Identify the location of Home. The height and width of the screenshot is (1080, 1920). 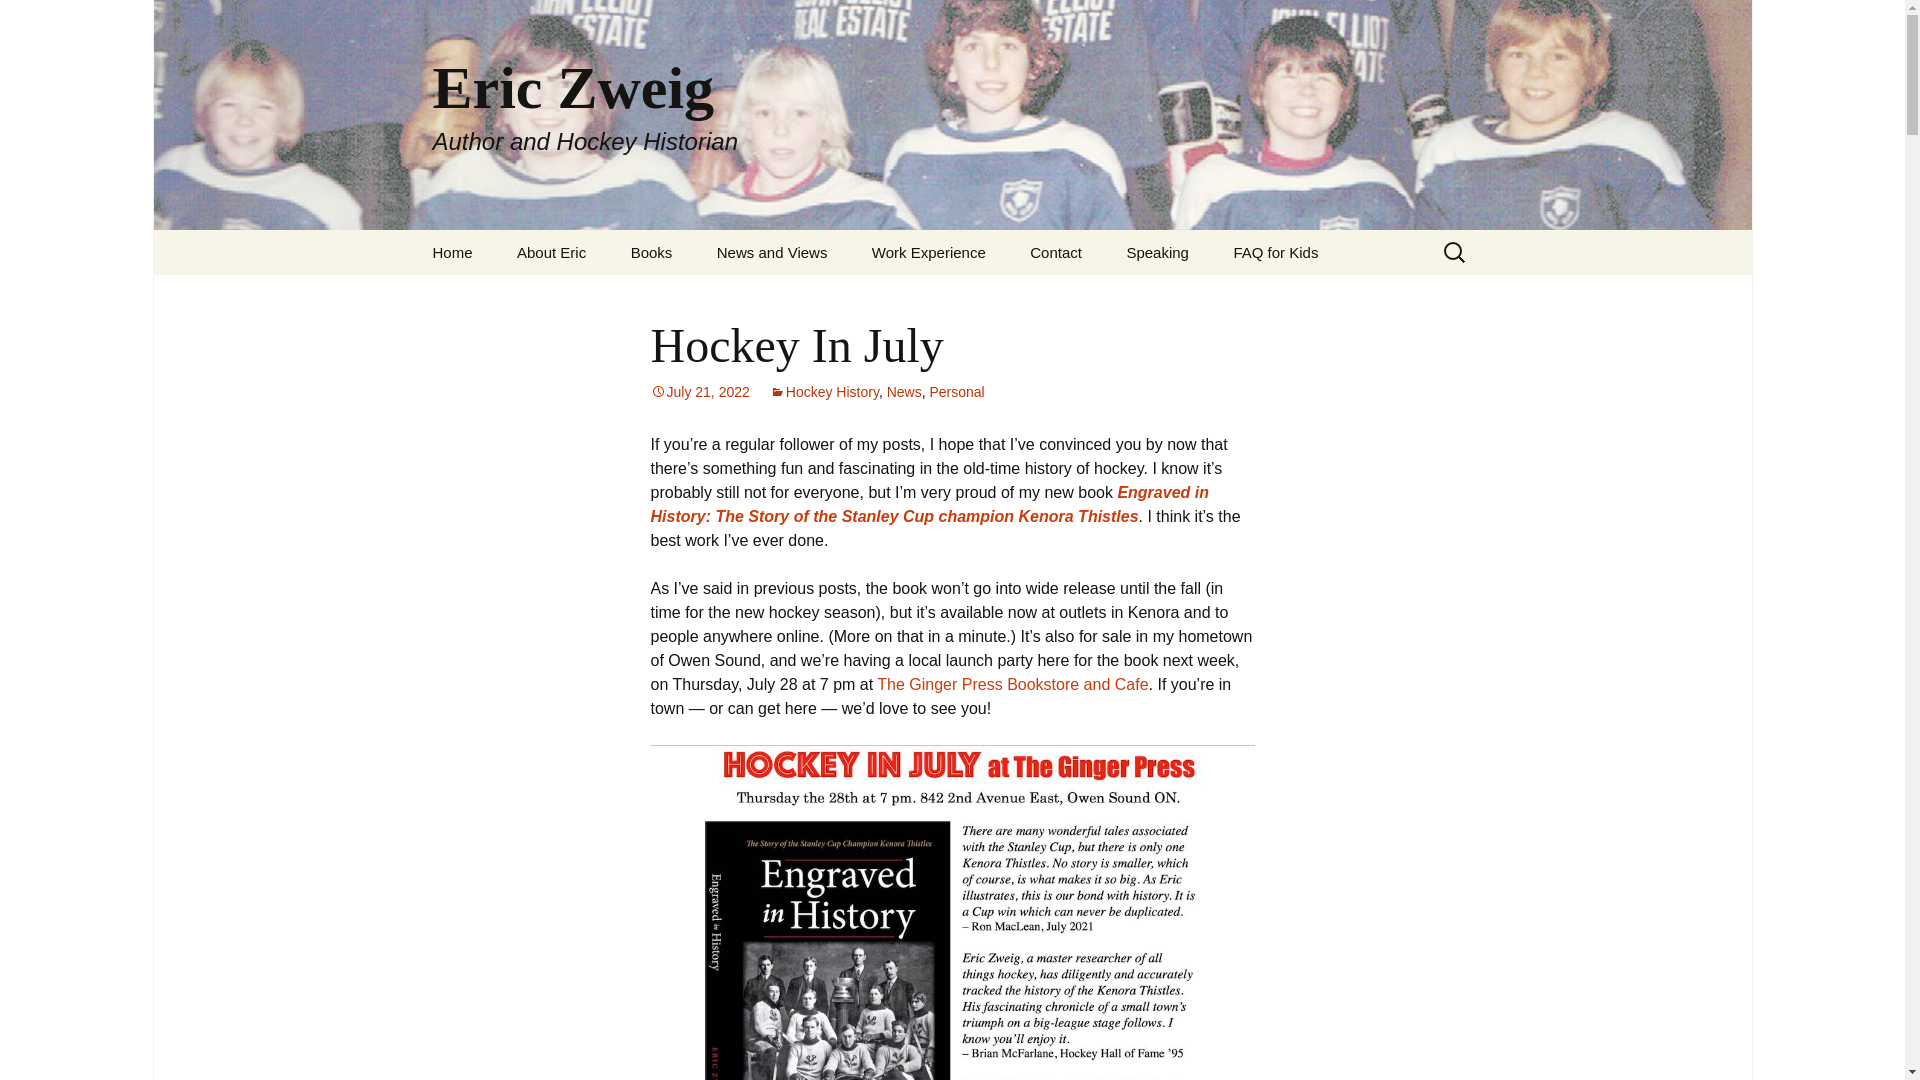
(452, 252).